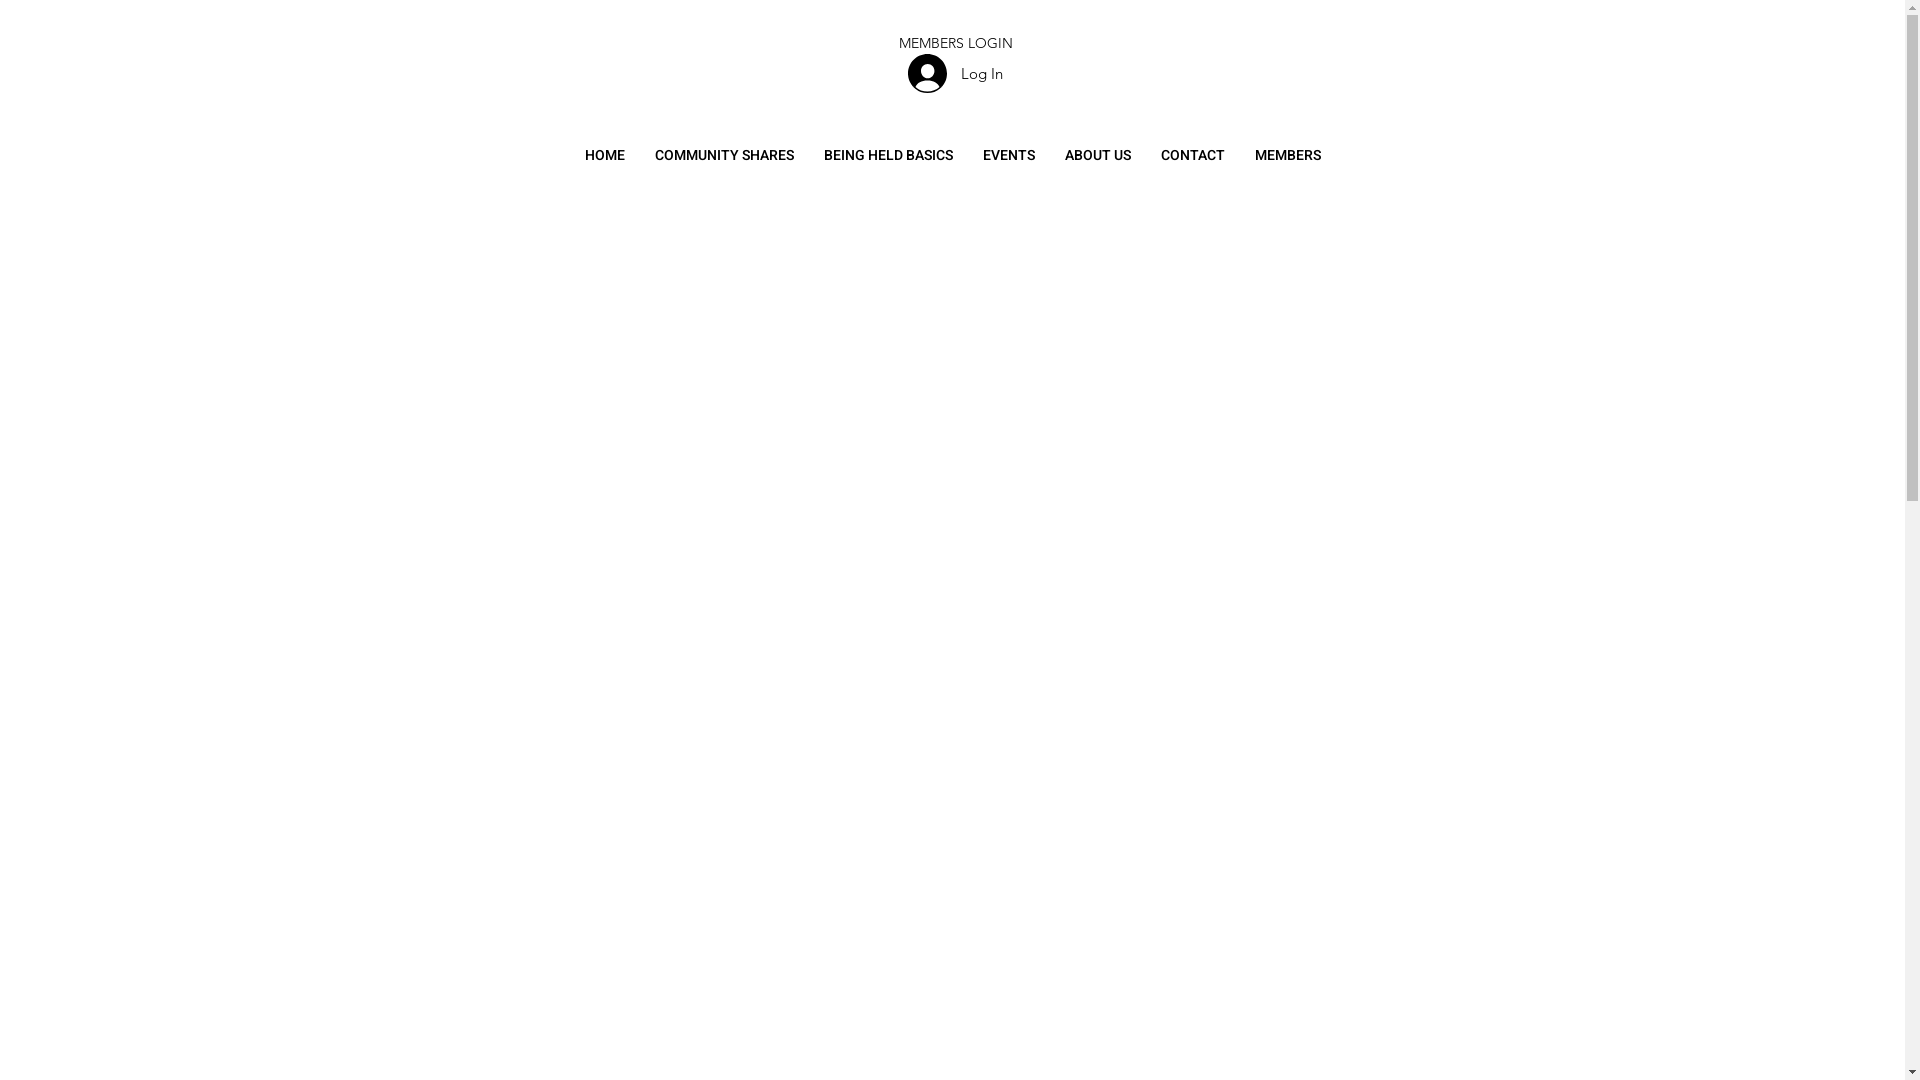 This screenshot has width=1920, height=1080. What do you see at coordinates (605, 156) in the screenshot?
I see `HOME` at bounding box center [605, 156].